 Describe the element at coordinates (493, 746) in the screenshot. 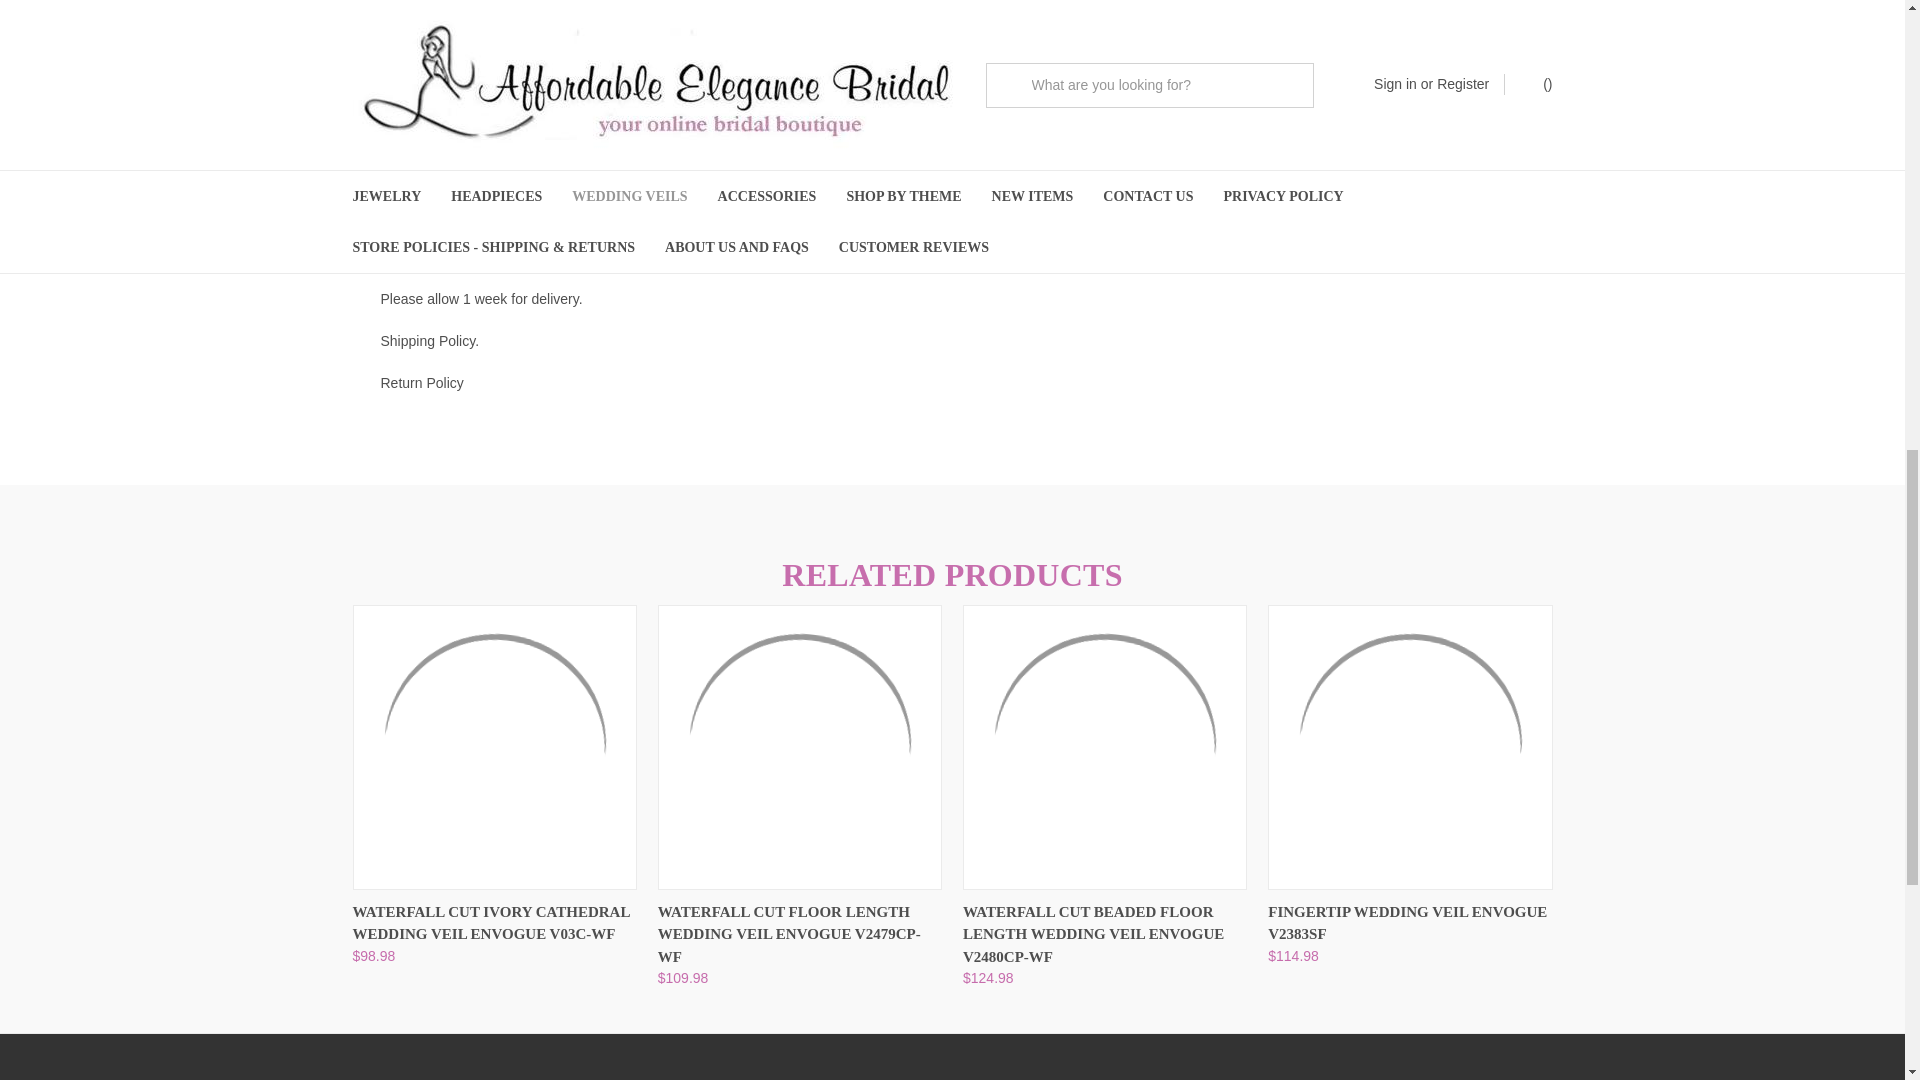

I see `Waterfall Cut Ivory Cathedral Wedding Veil enVogue V03C-WF` at that location.